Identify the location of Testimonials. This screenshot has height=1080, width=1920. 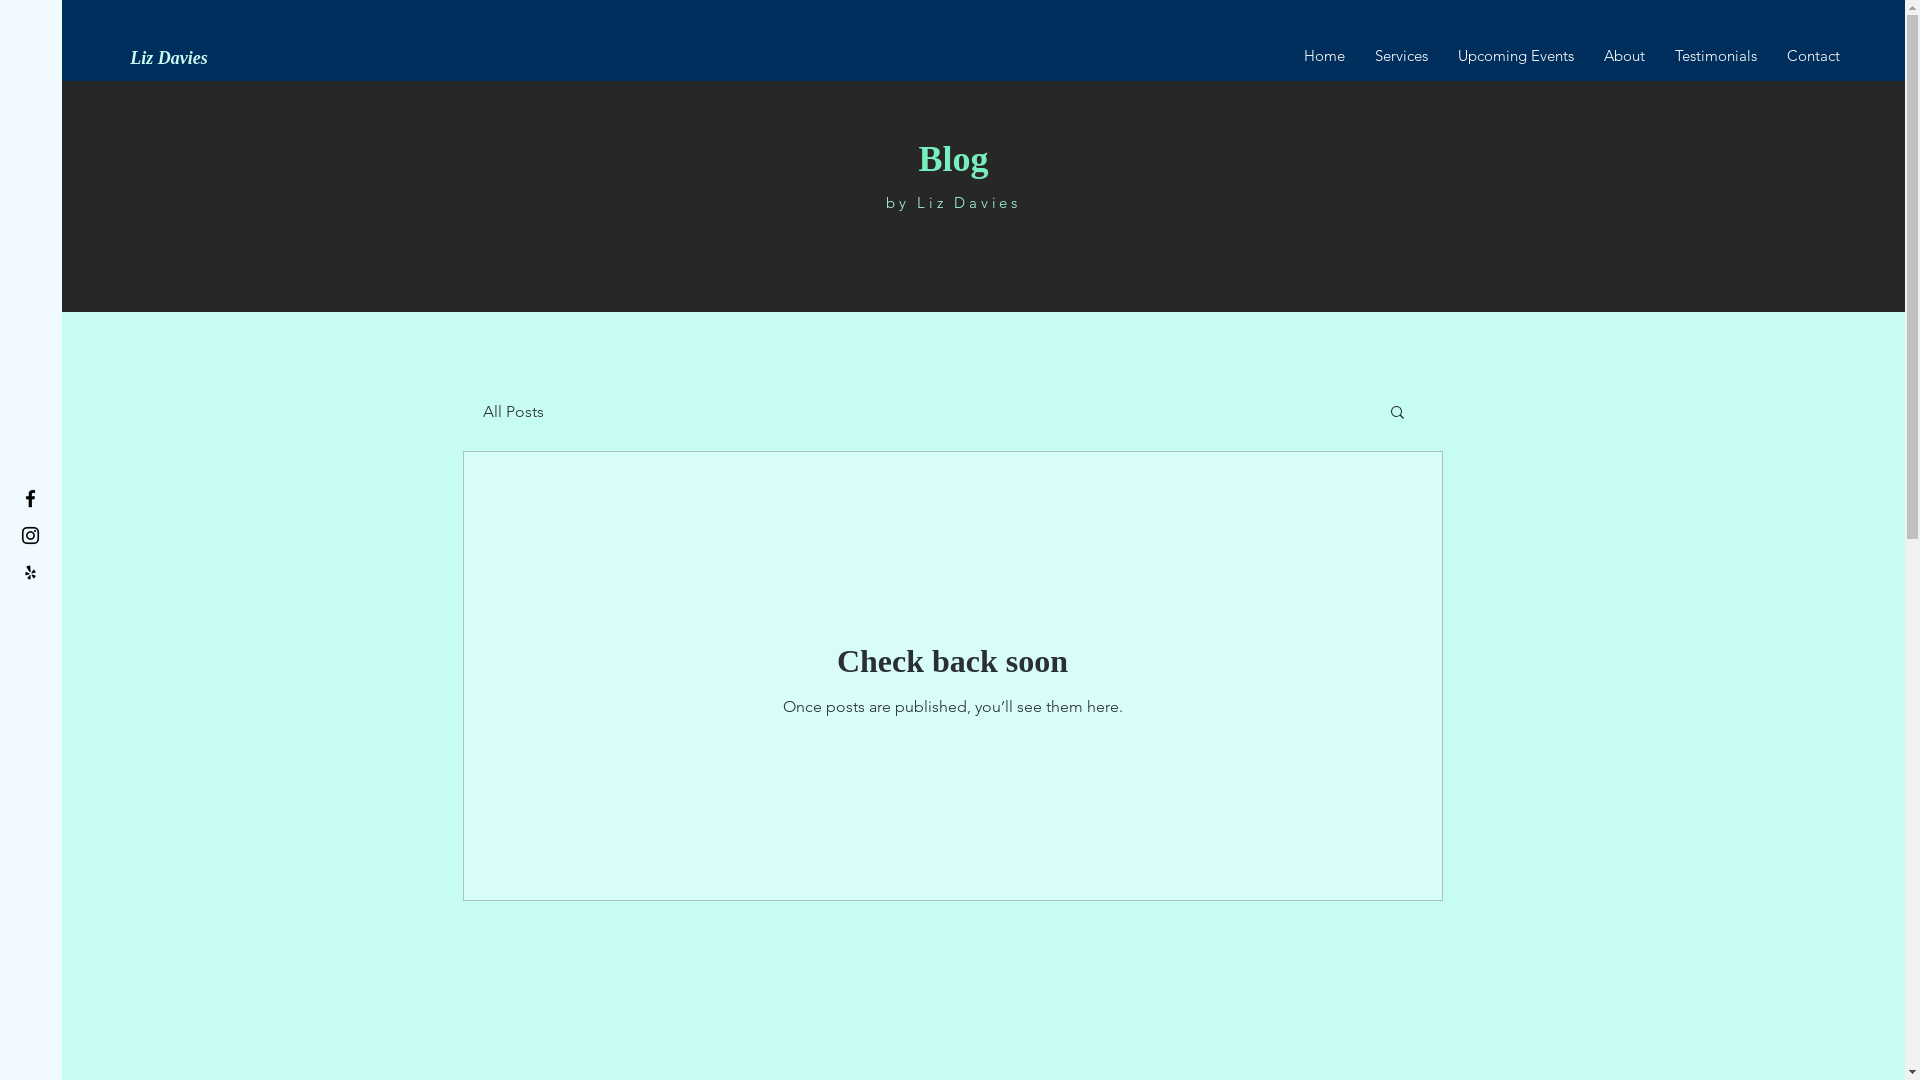
(1716, 56).